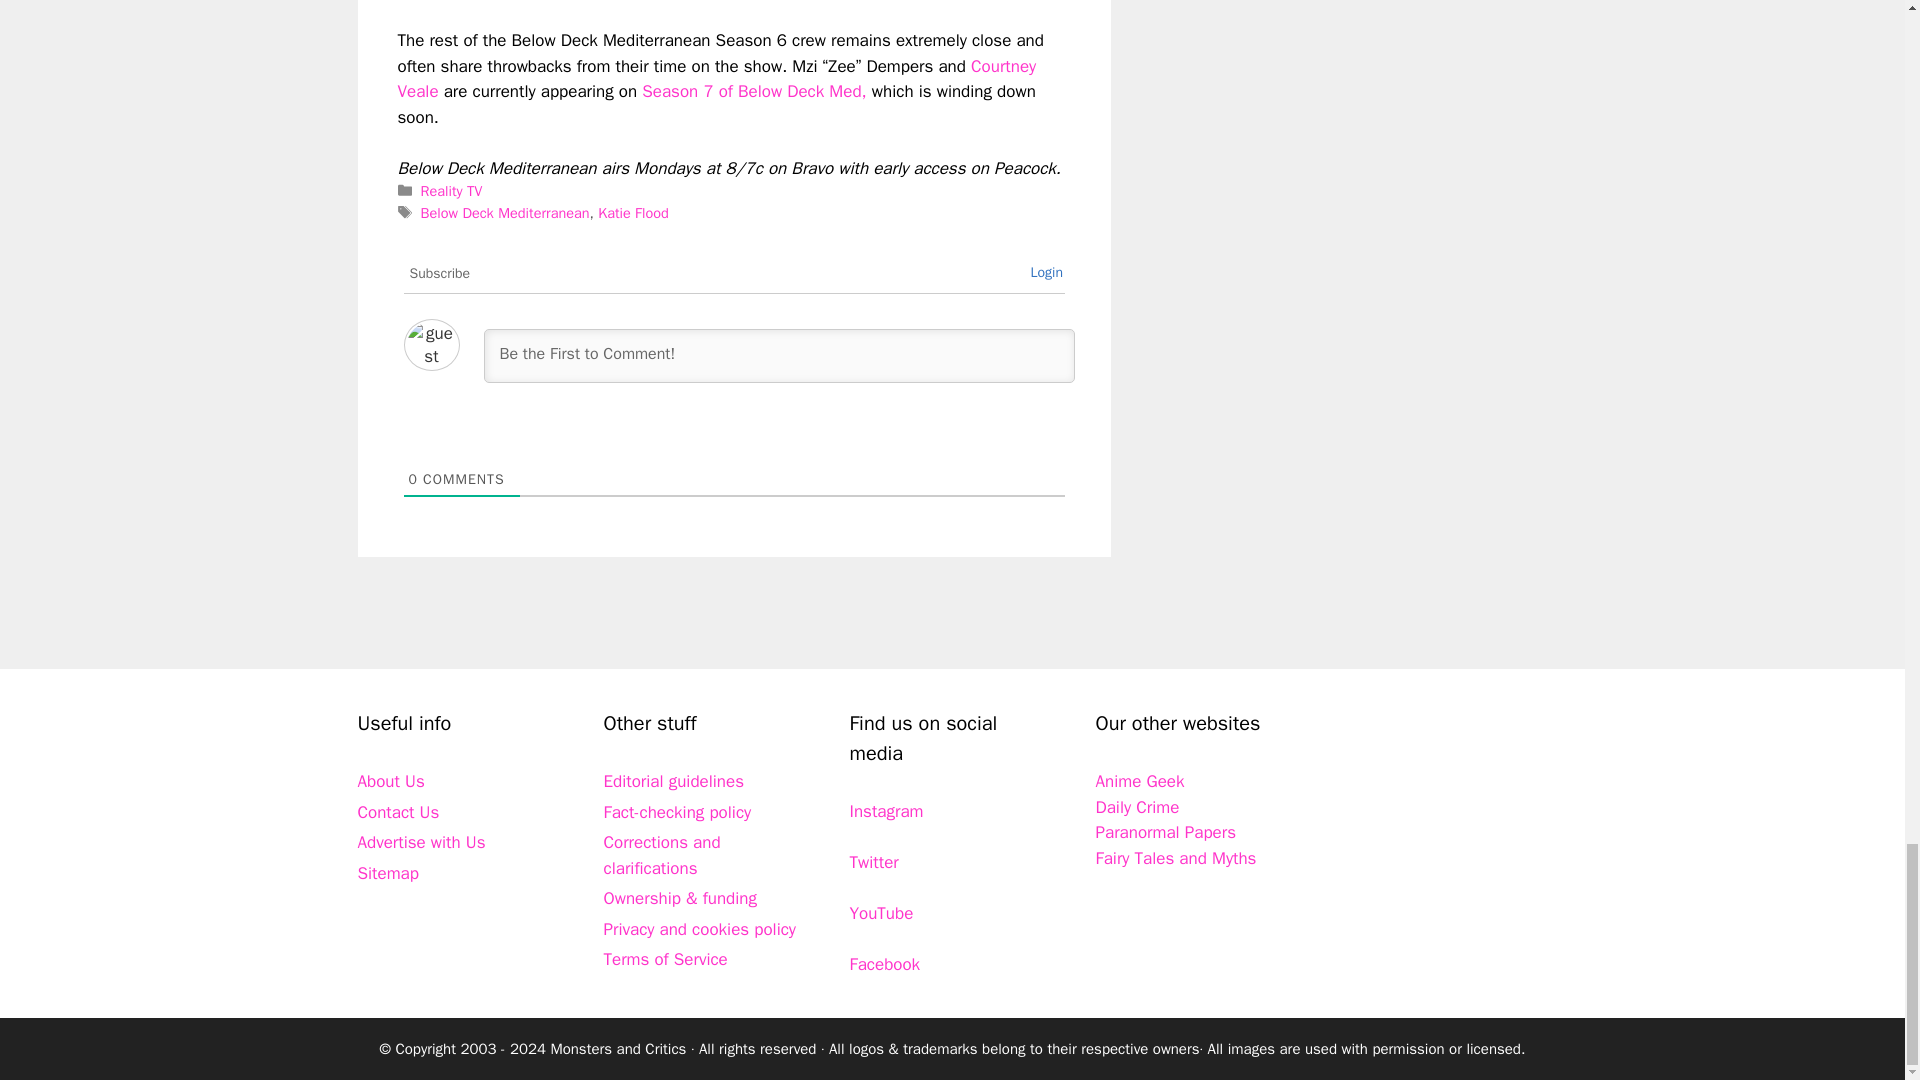  I want to click on YouTube, so click(882, 913).